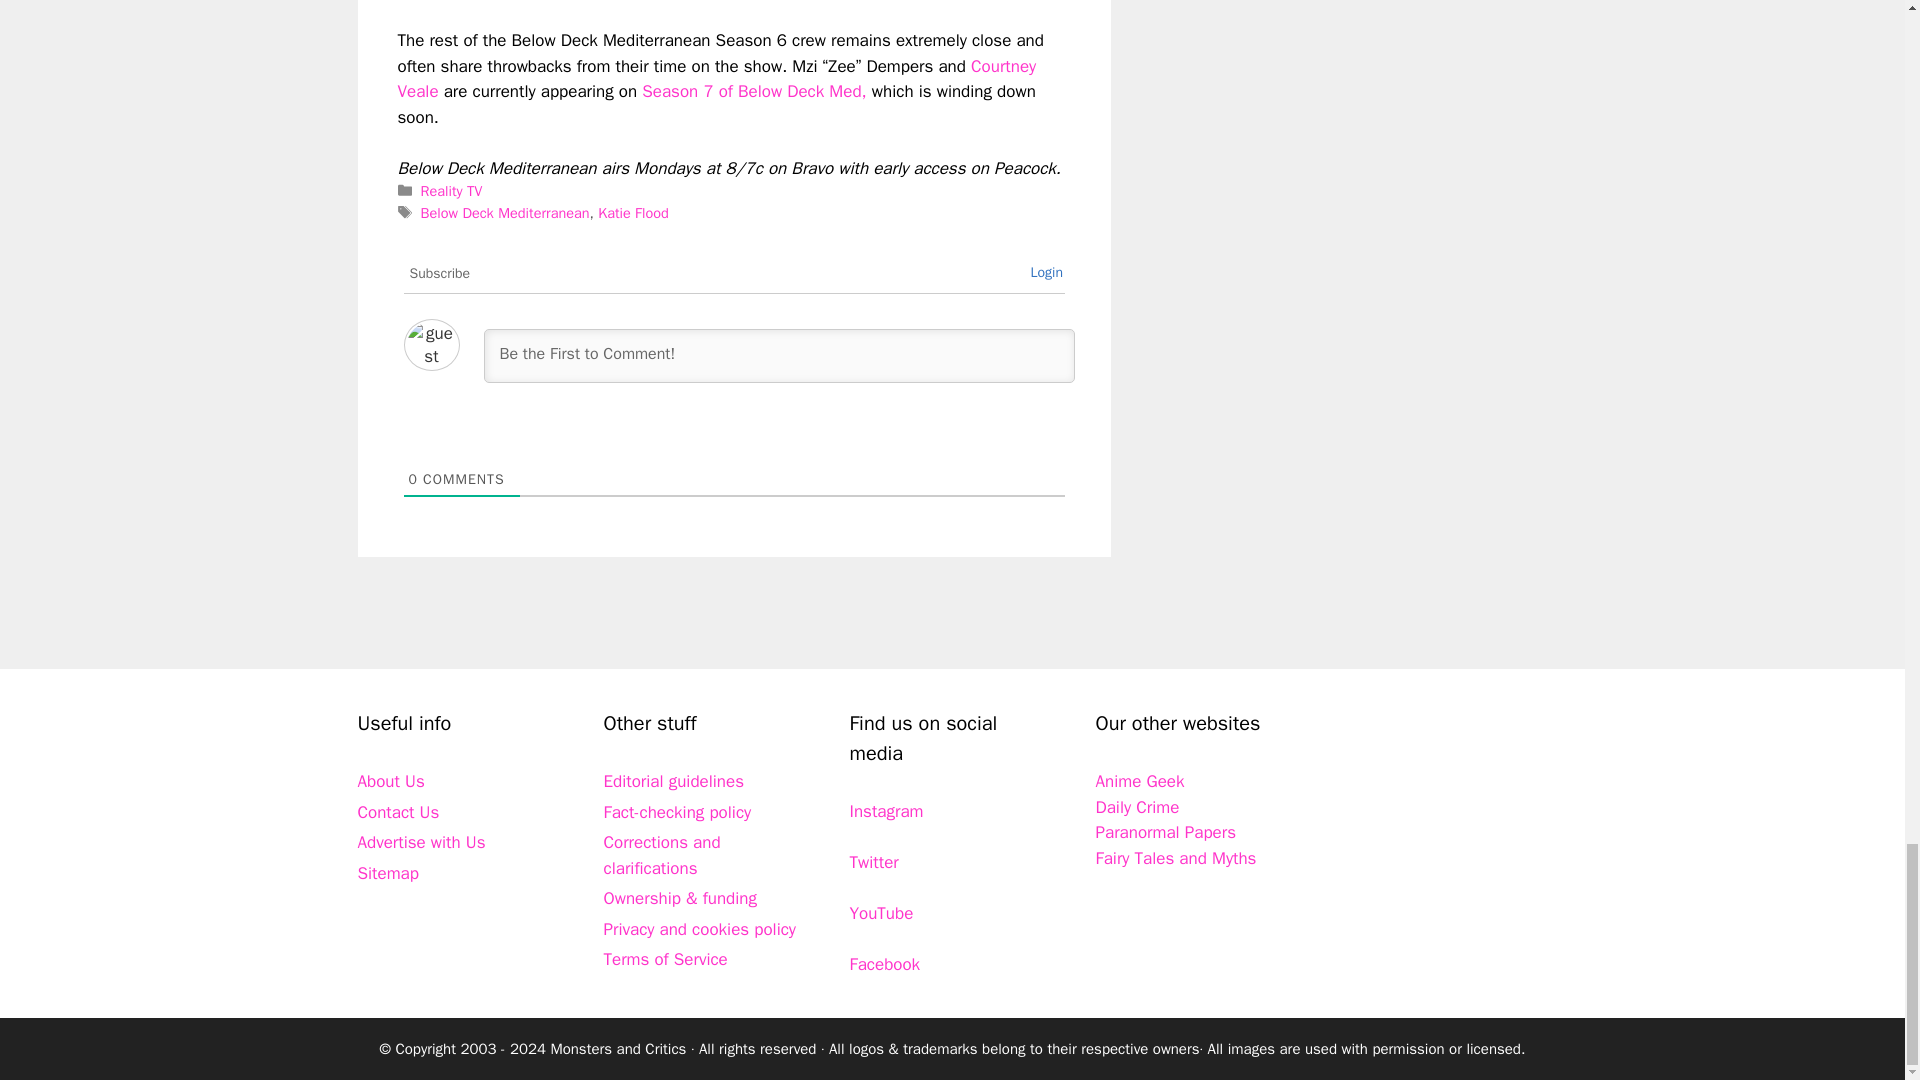  I want to click on YouTube, so click(882, 913).